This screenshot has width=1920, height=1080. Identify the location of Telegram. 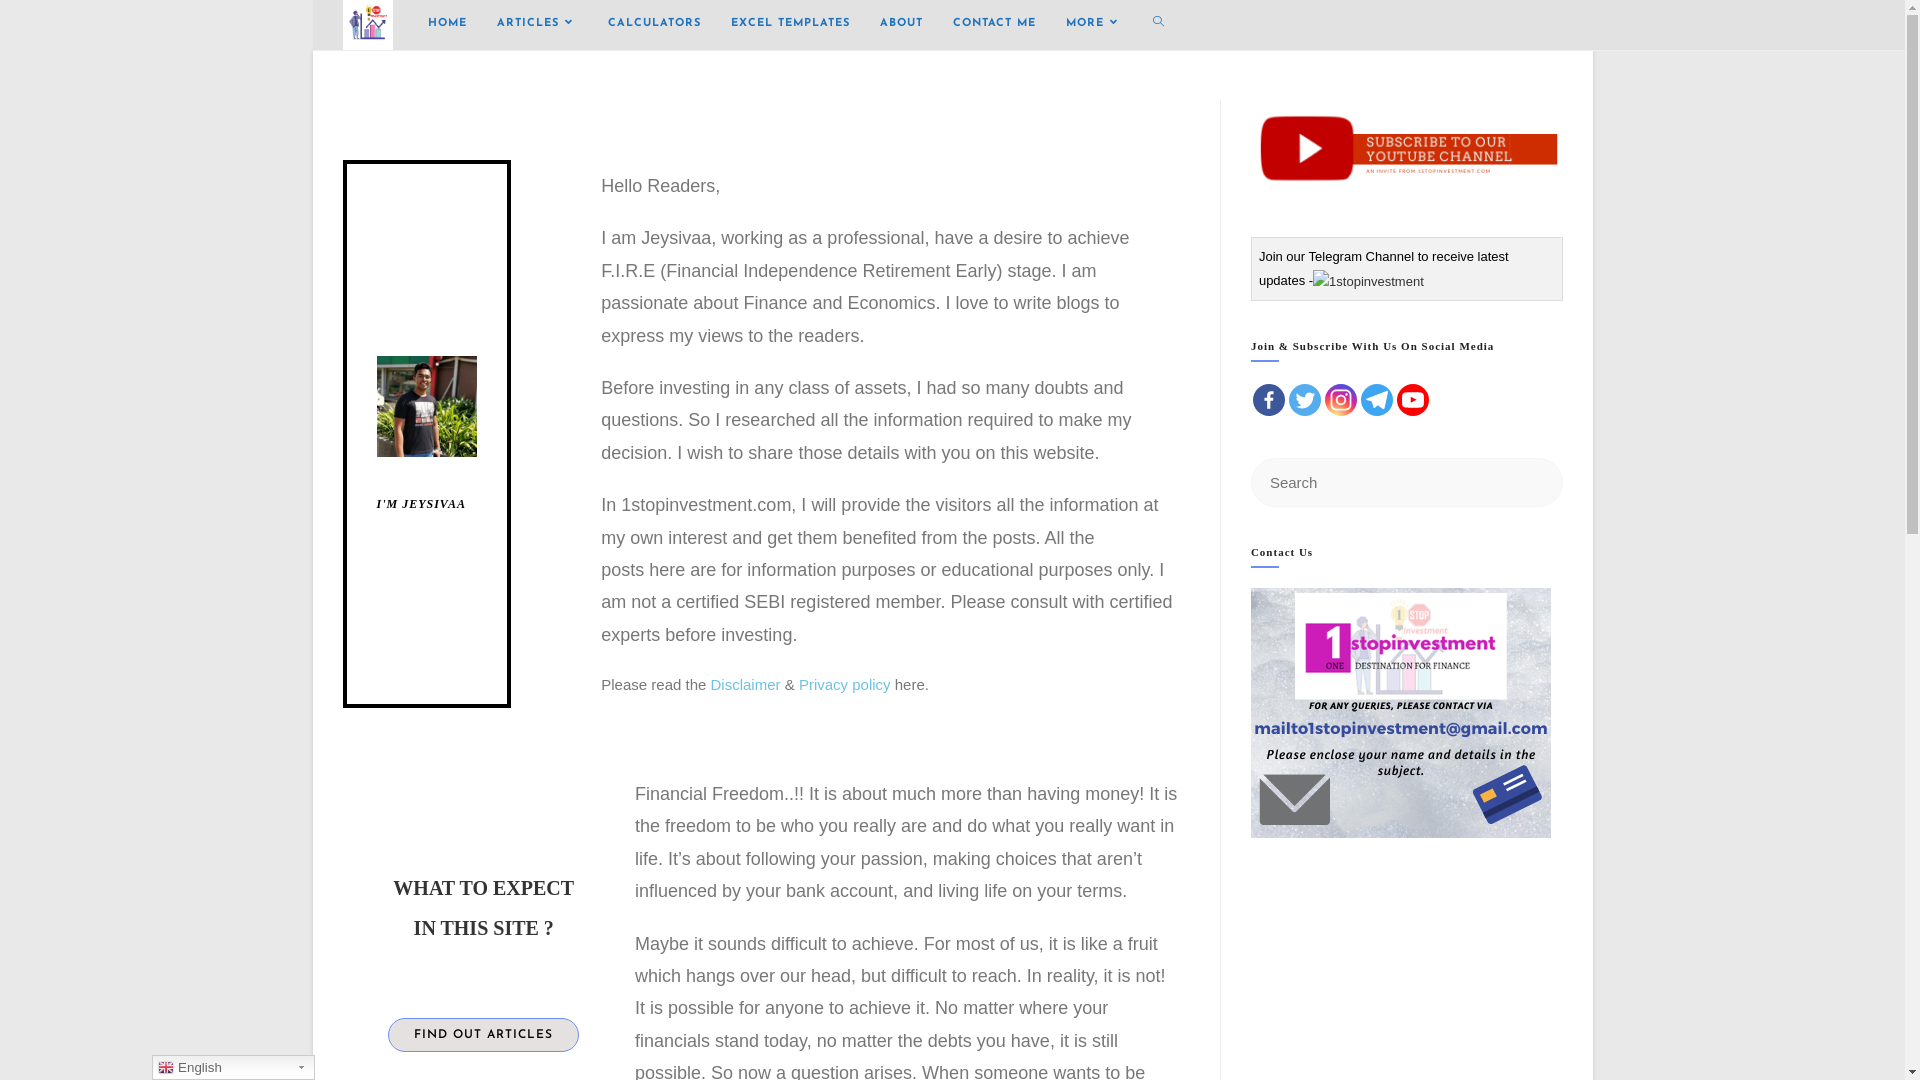
(1368, 282).